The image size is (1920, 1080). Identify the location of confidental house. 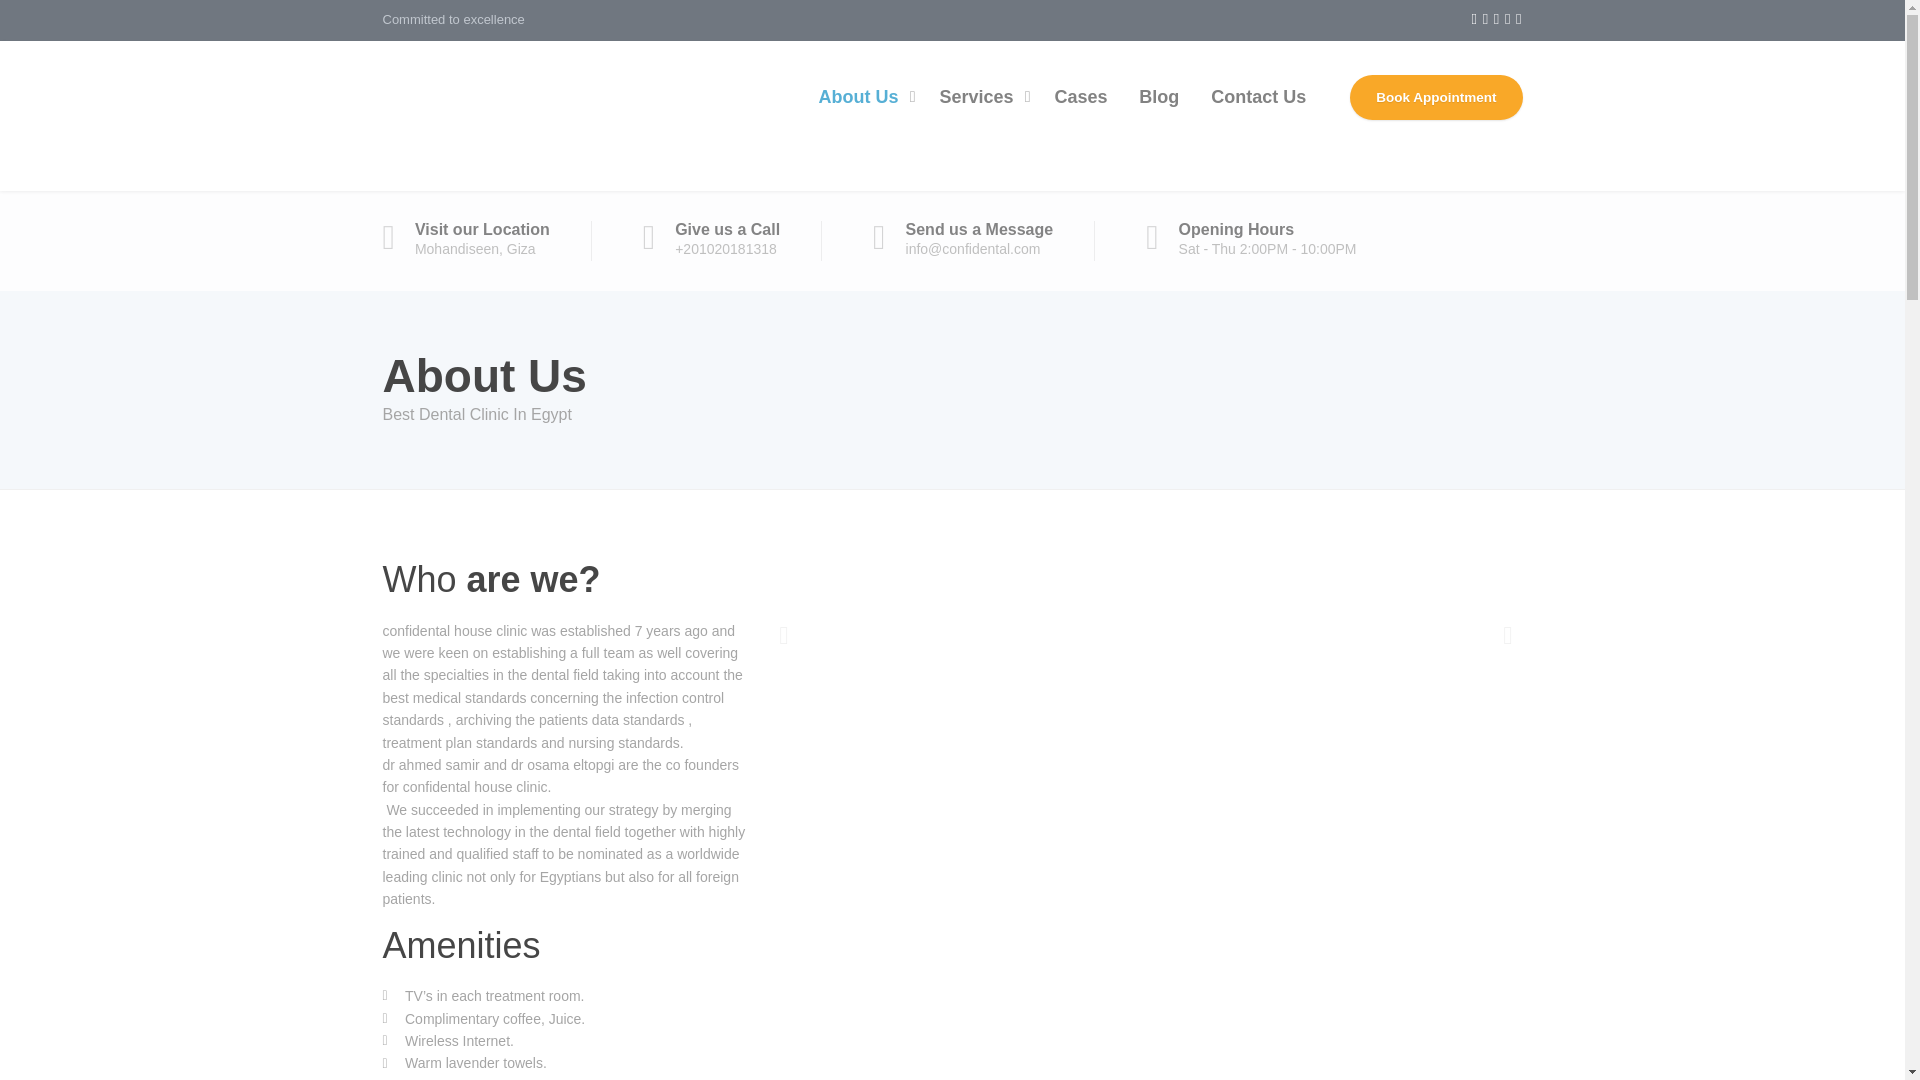
(532, 116).